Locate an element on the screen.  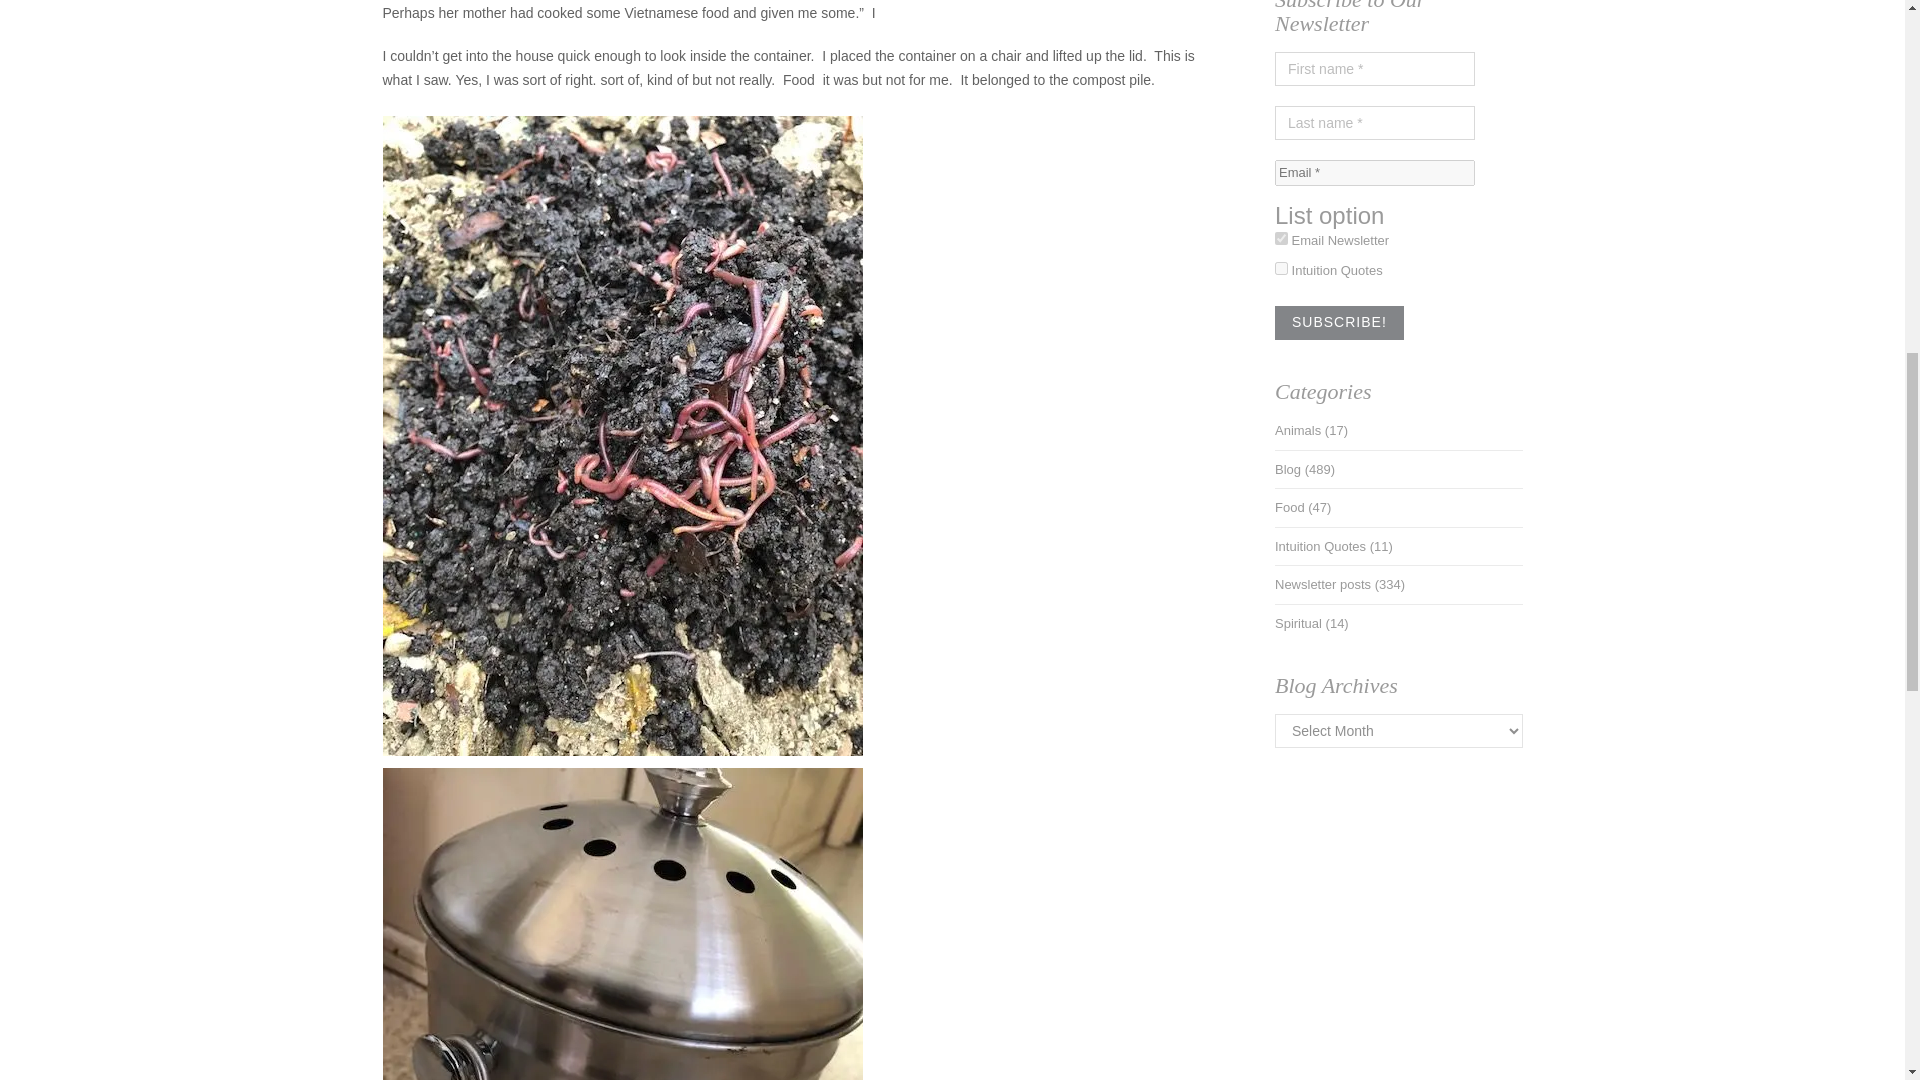
Food is located at coordinates (1290, 508).